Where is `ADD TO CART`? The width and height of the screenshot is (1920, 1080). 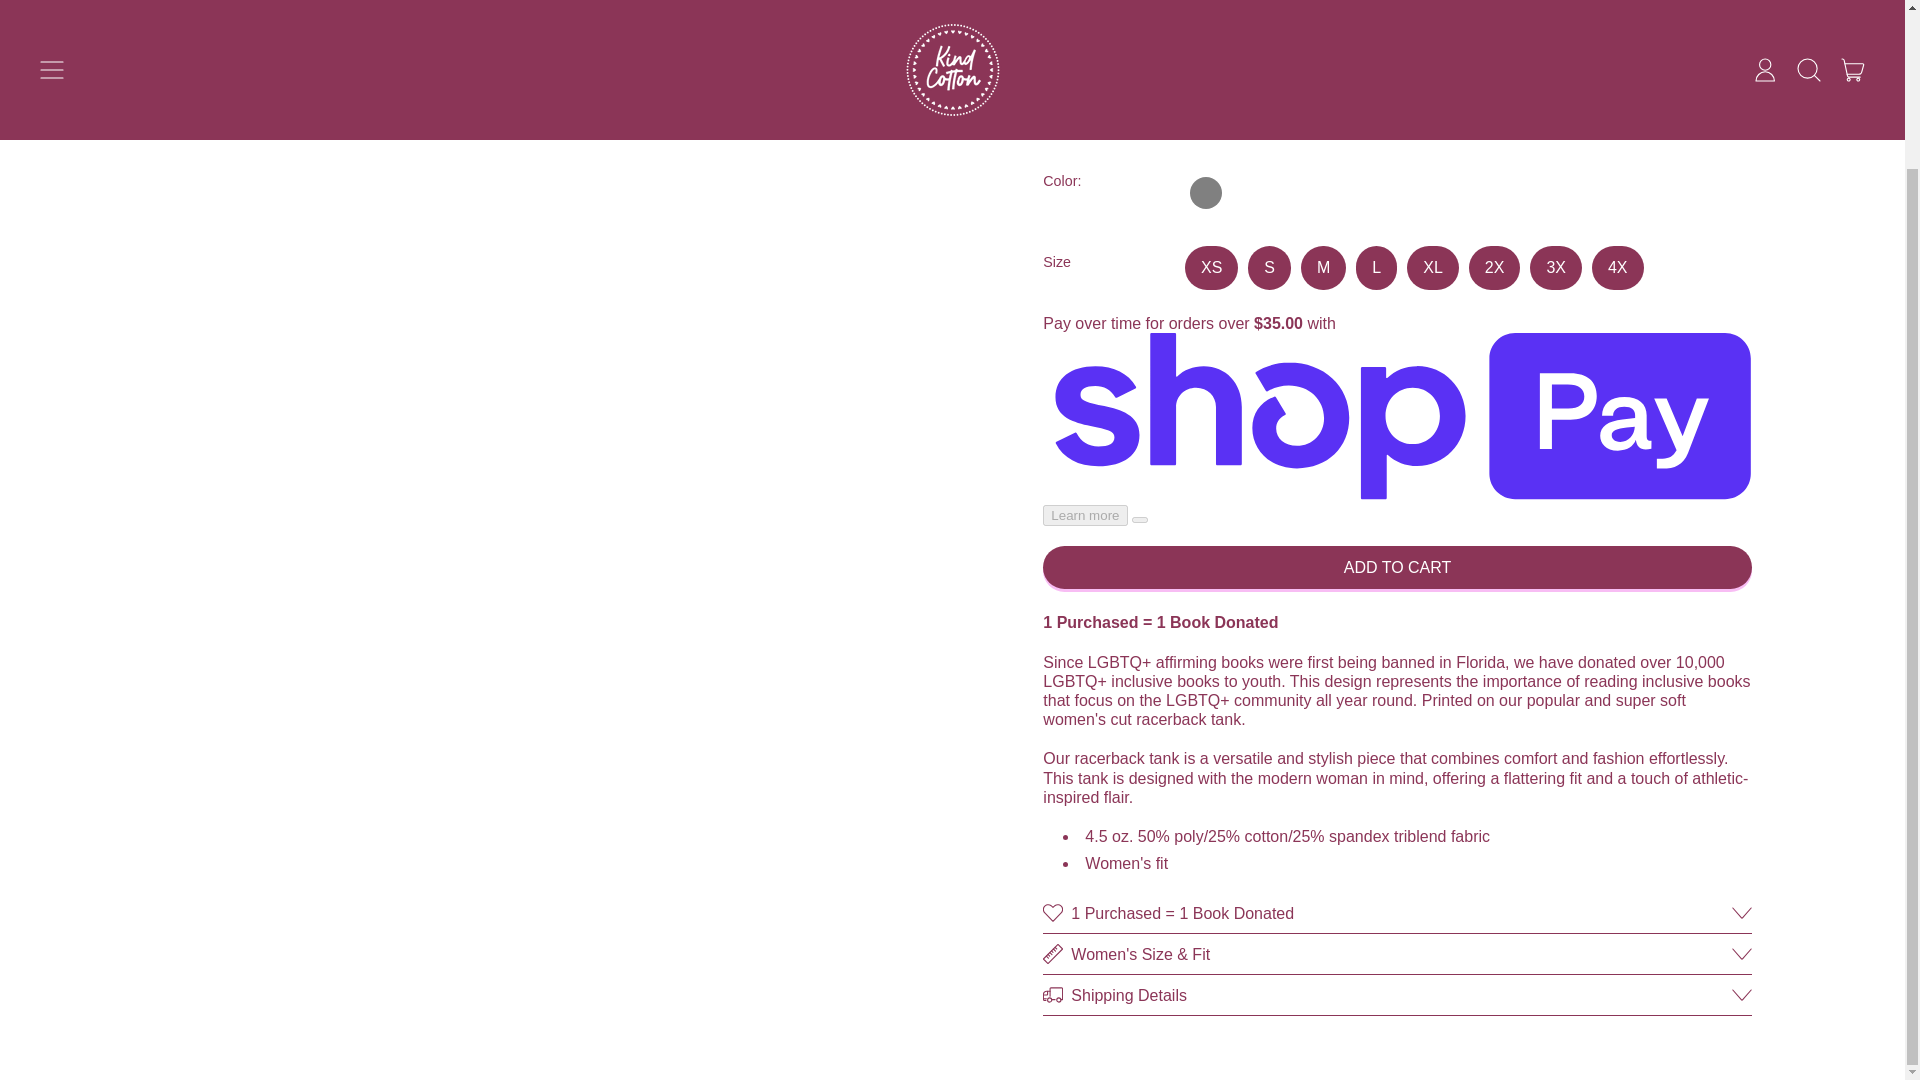
ADD TO CART is located at coordinates (1396, 567).